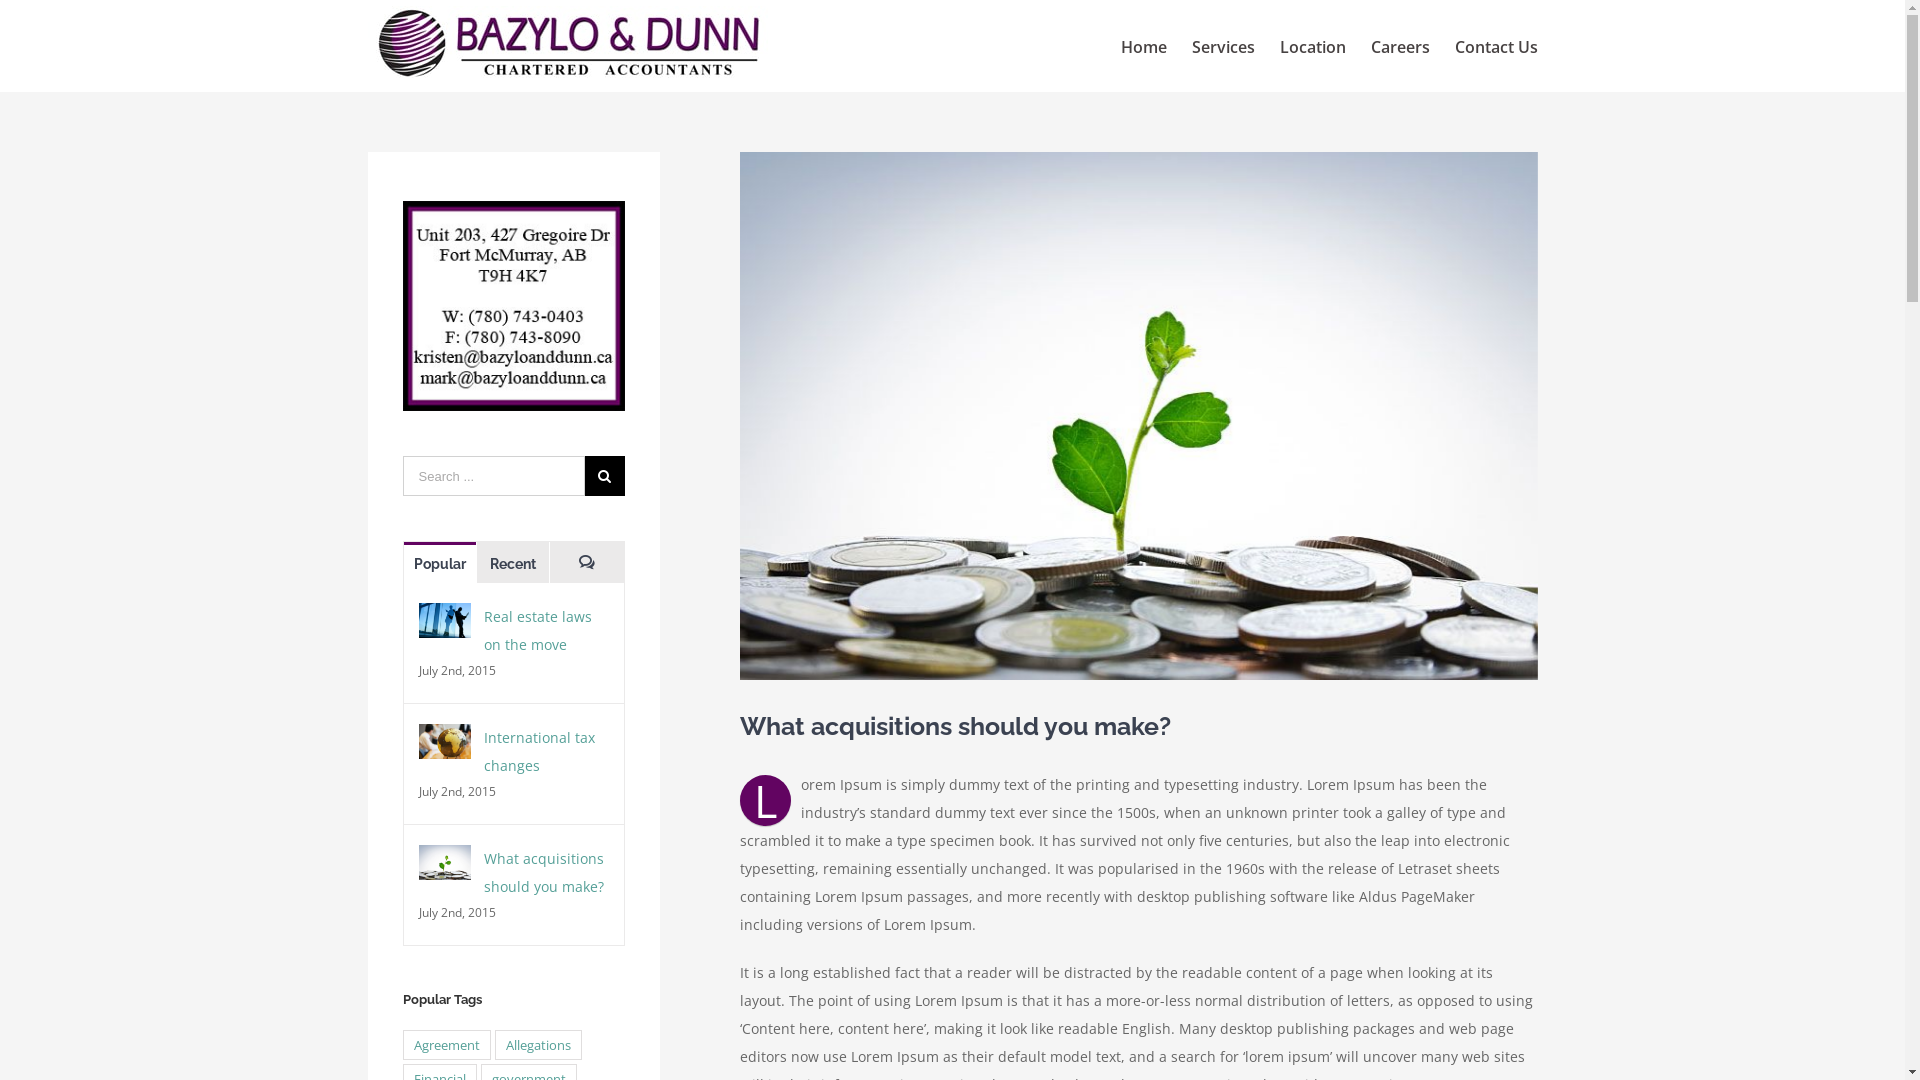 The image size is (1920, 1080). What do you see at coordinates (538, 1045) in the screenshot?
I see `Allegations` at bounding box center [538, 1045].